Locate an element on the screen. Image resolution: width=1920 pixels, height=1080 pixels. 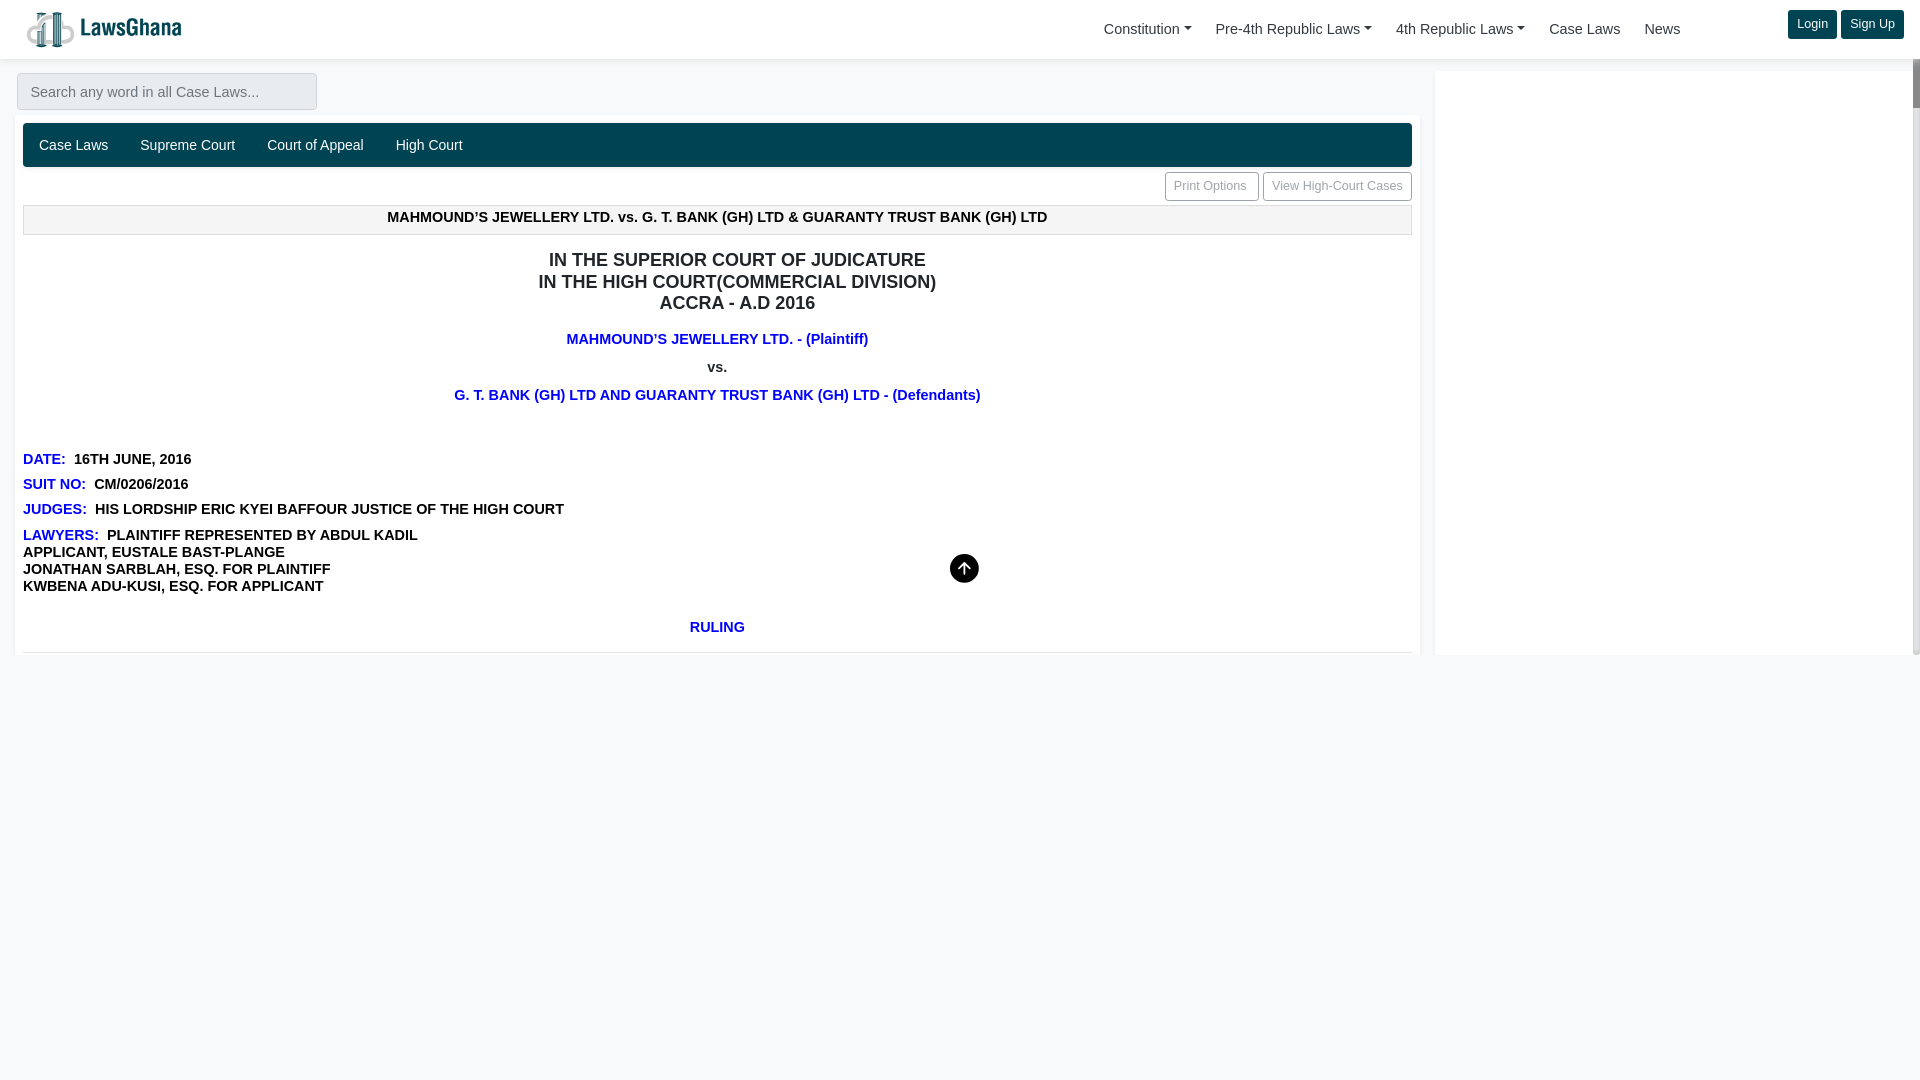
Supreme Court is located at coordinates (188, 145).